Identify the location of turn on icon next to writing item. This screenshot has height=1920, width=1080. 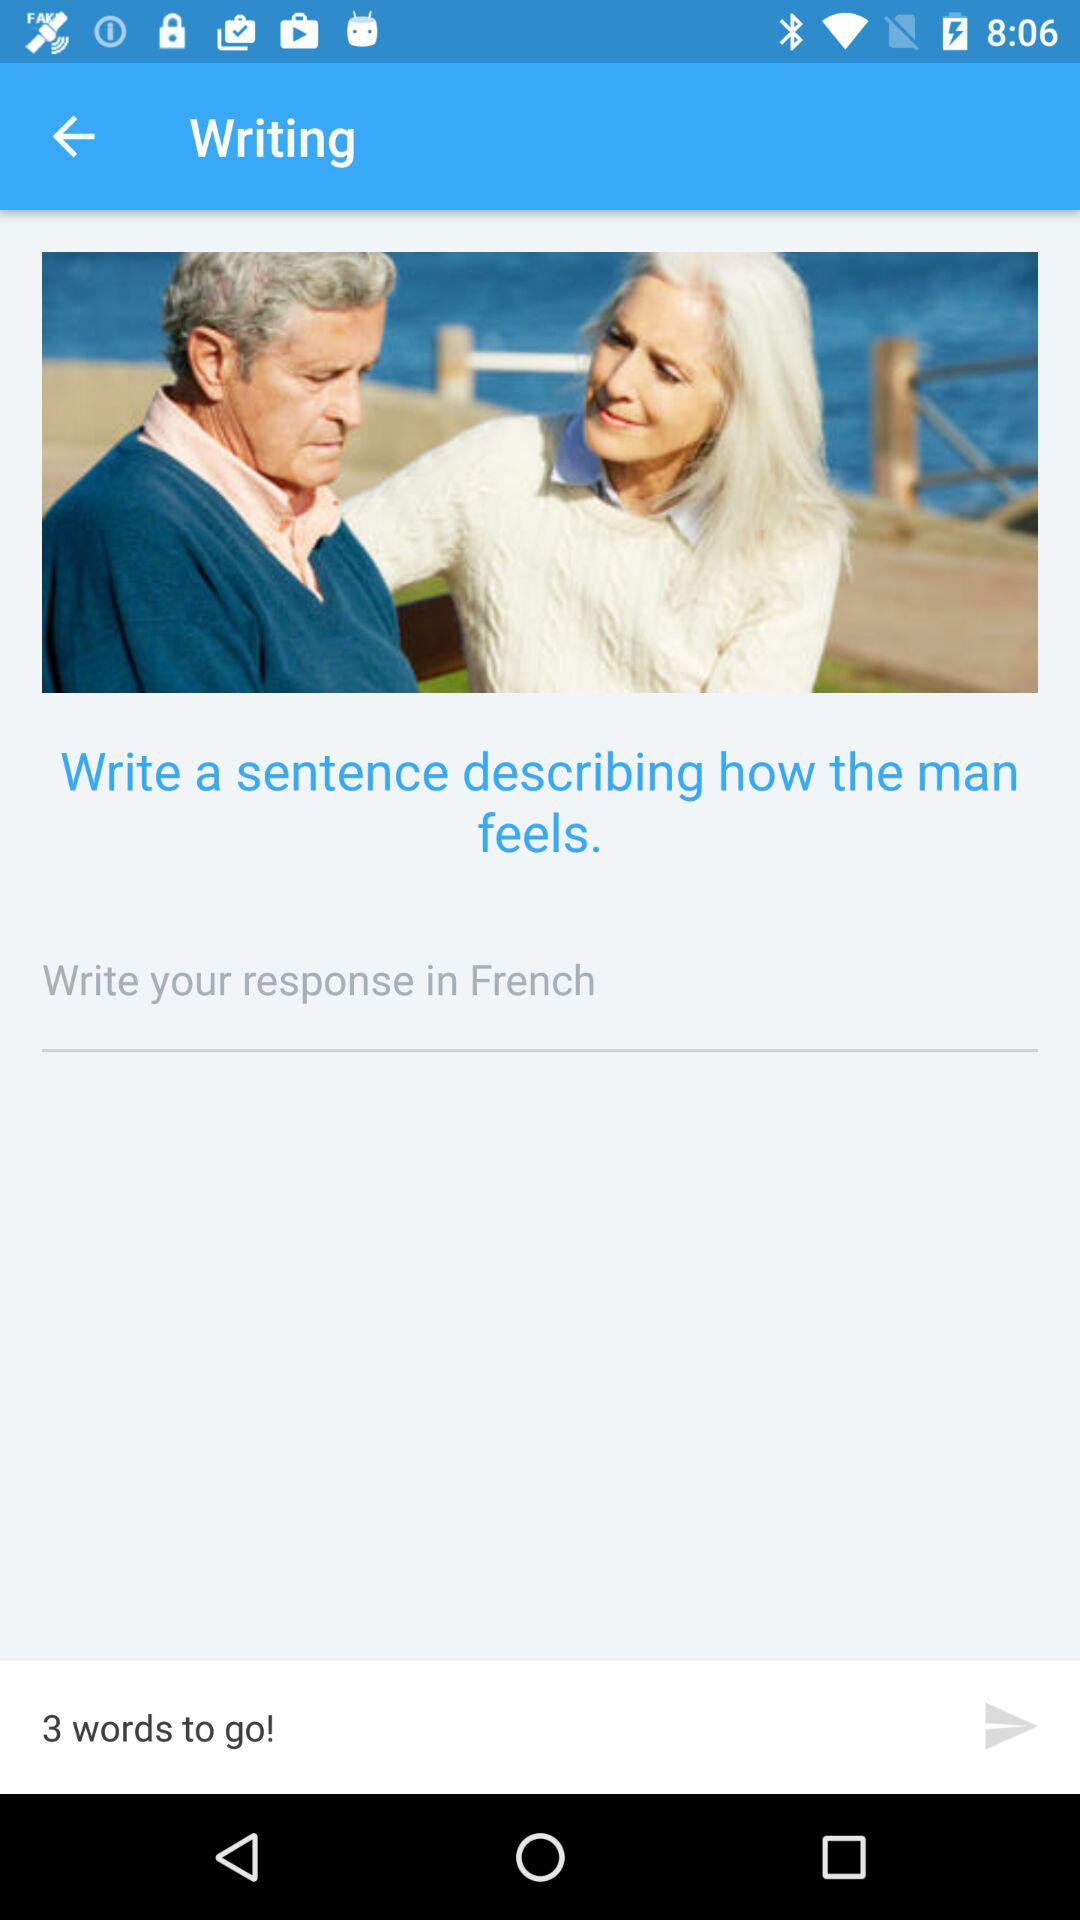
(73, 136).